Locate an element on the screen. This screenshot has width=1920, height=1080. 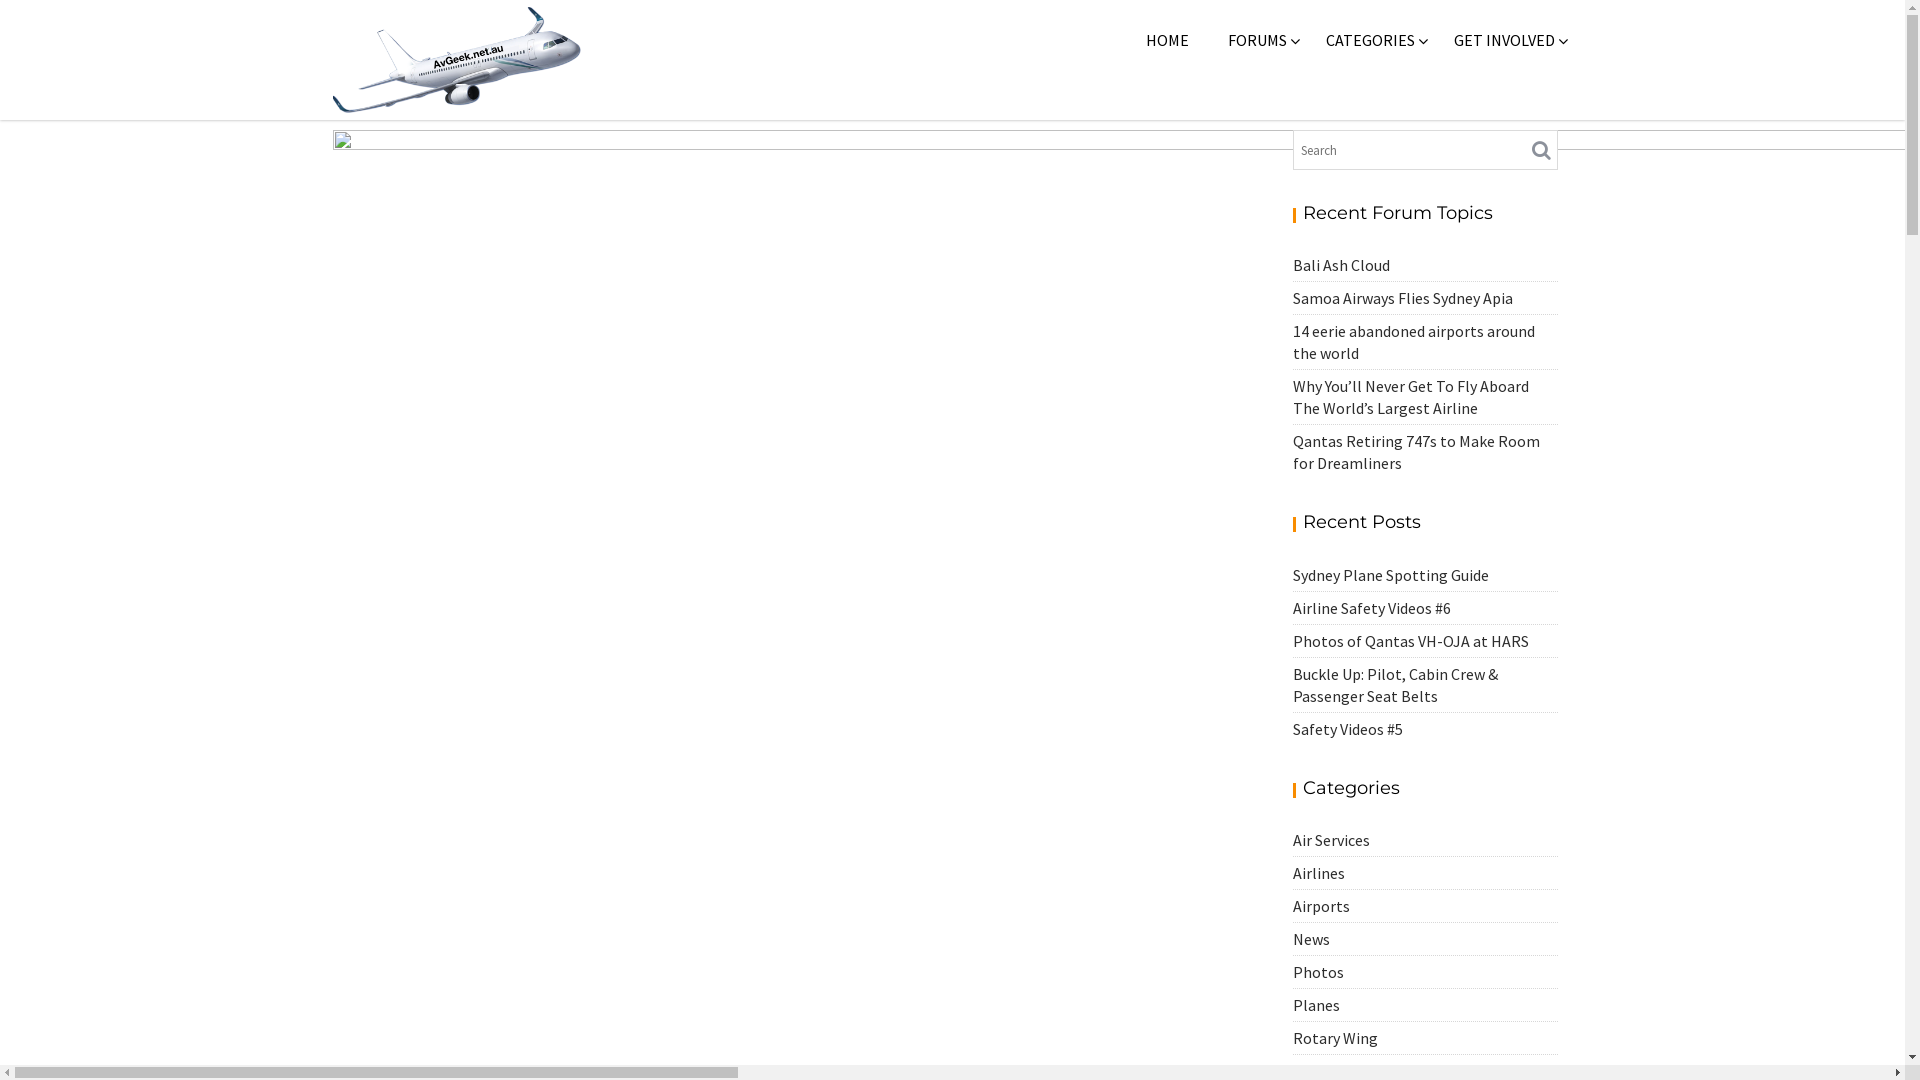
Buckle Up: Pilot, Cabin Crew & Passenger Seat Belts is located at coordinates (1394, 685).